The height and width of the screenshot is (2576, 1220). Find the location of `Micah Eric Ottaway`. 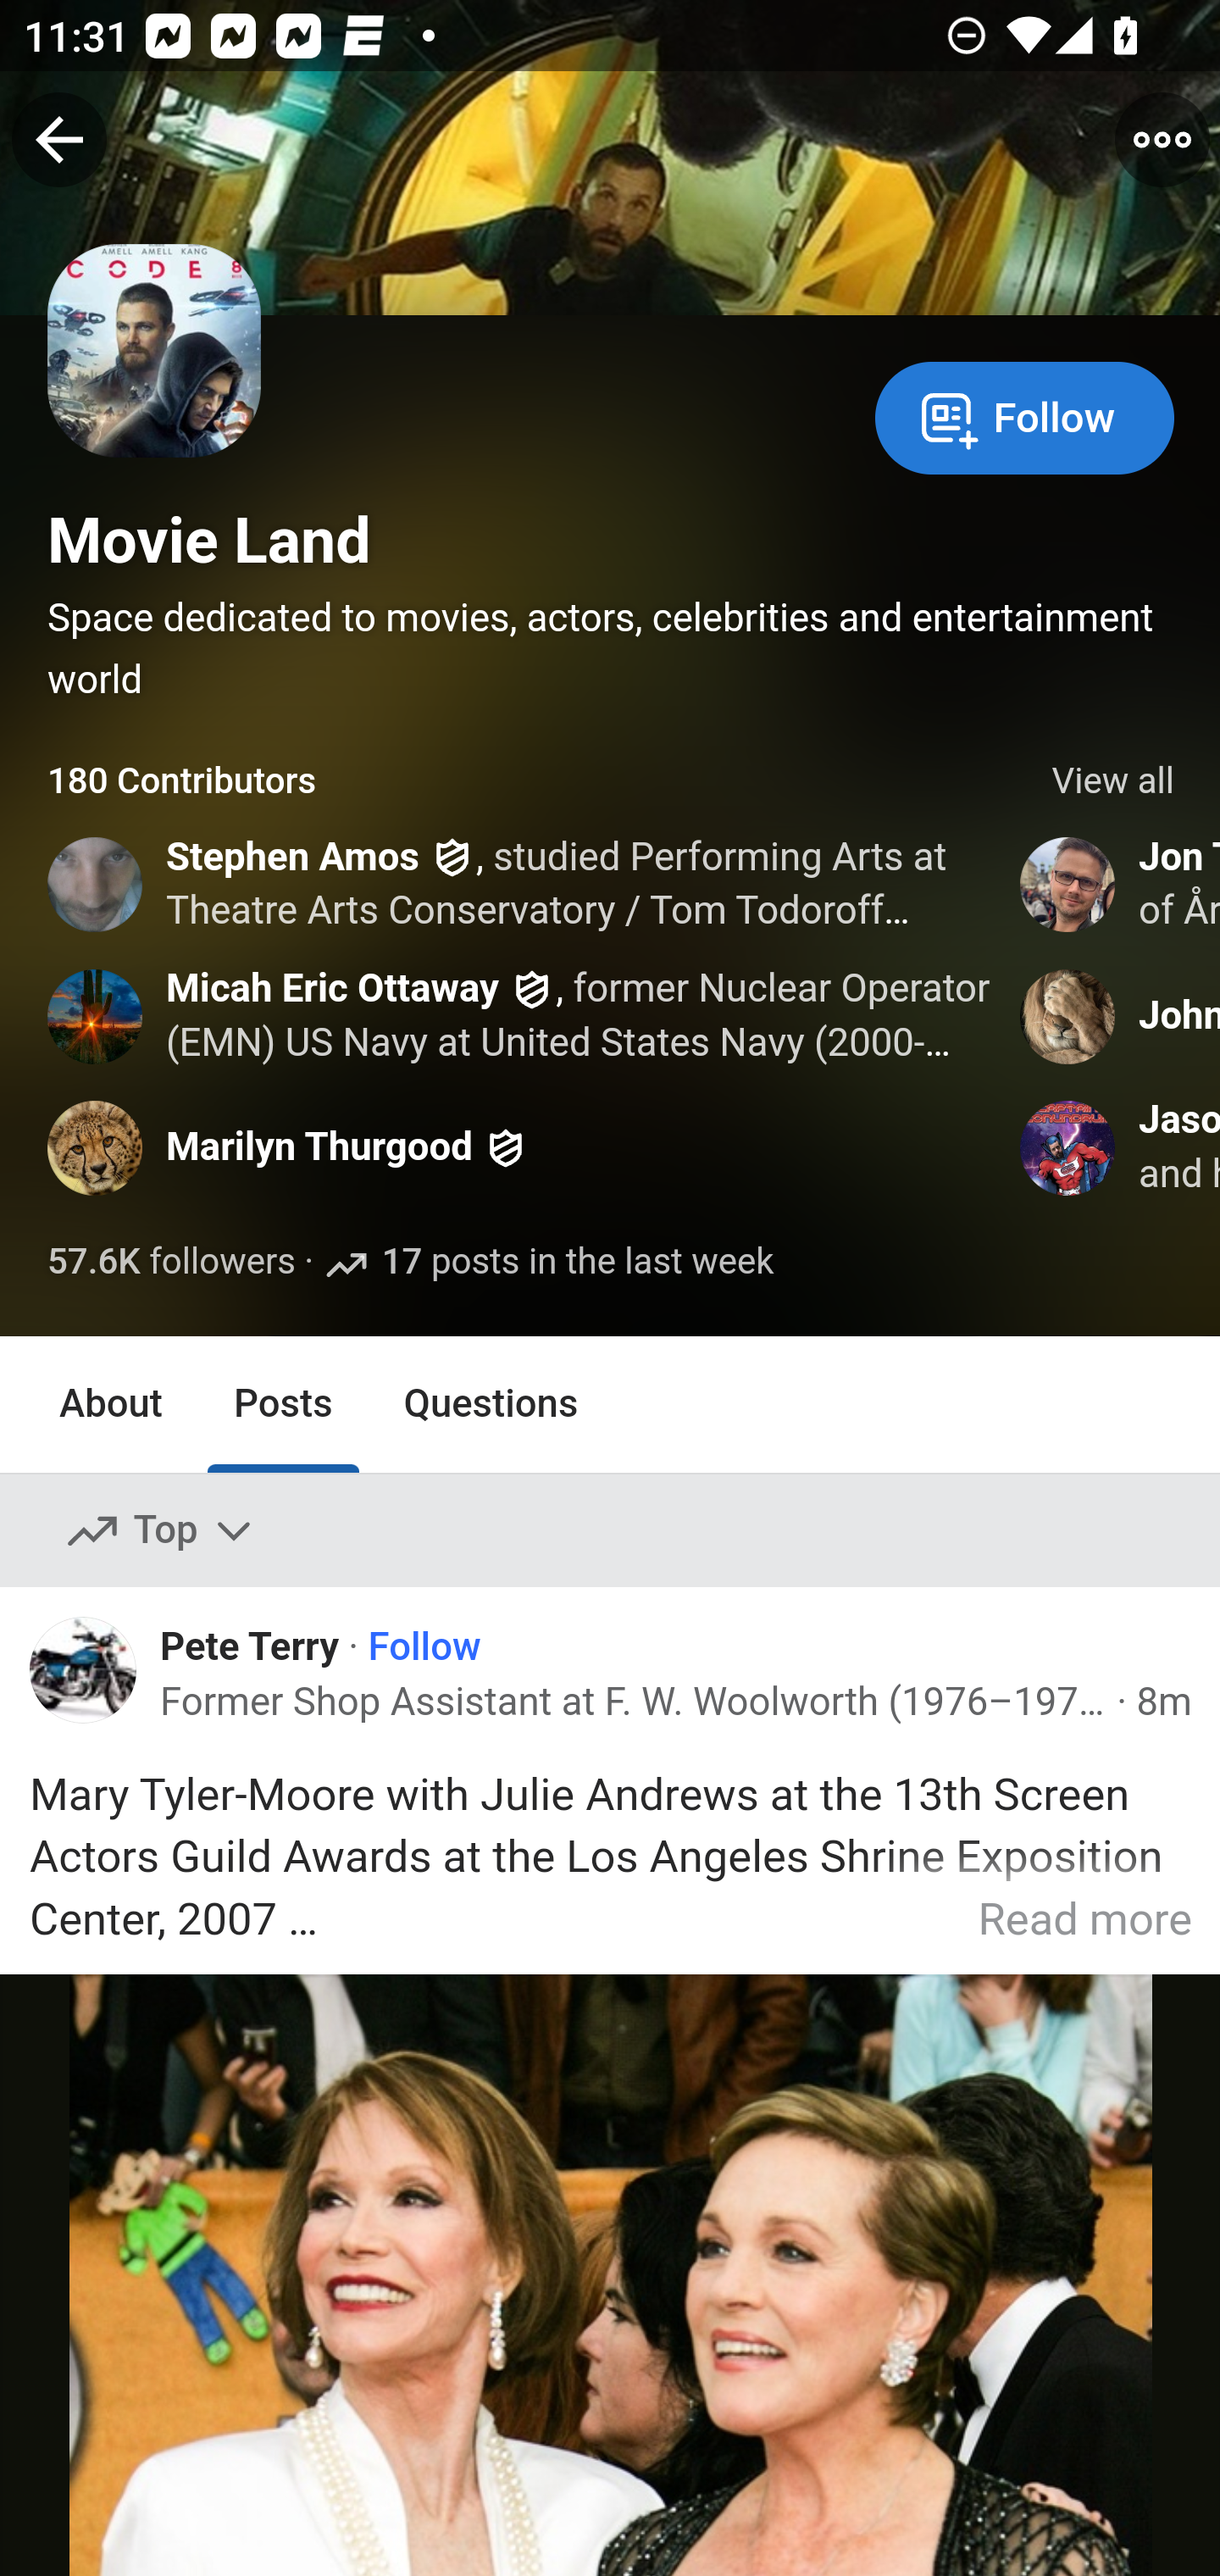

Micah Eric Ottaway is located at coordinates (332, 988).